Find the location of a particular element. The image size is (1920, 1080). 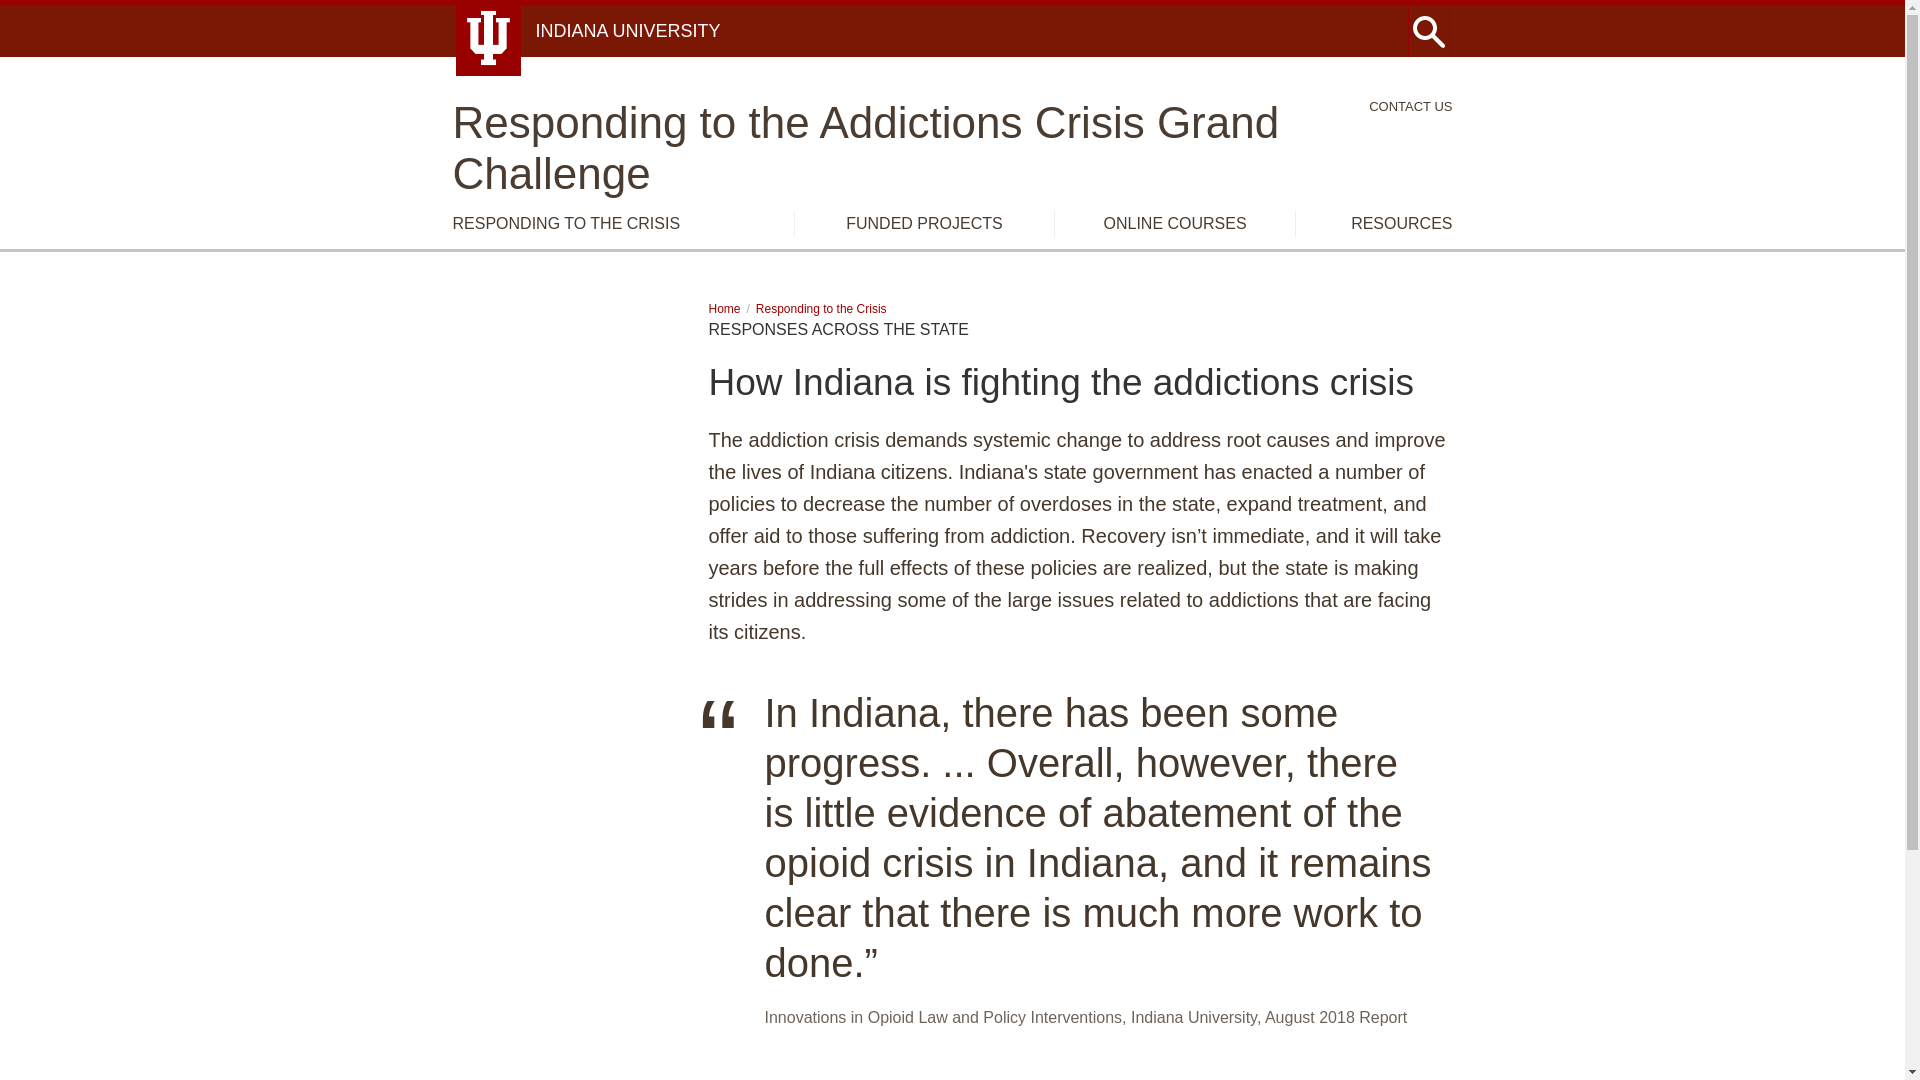

ONLINE COURSES is located at coordinates (1174, 223).